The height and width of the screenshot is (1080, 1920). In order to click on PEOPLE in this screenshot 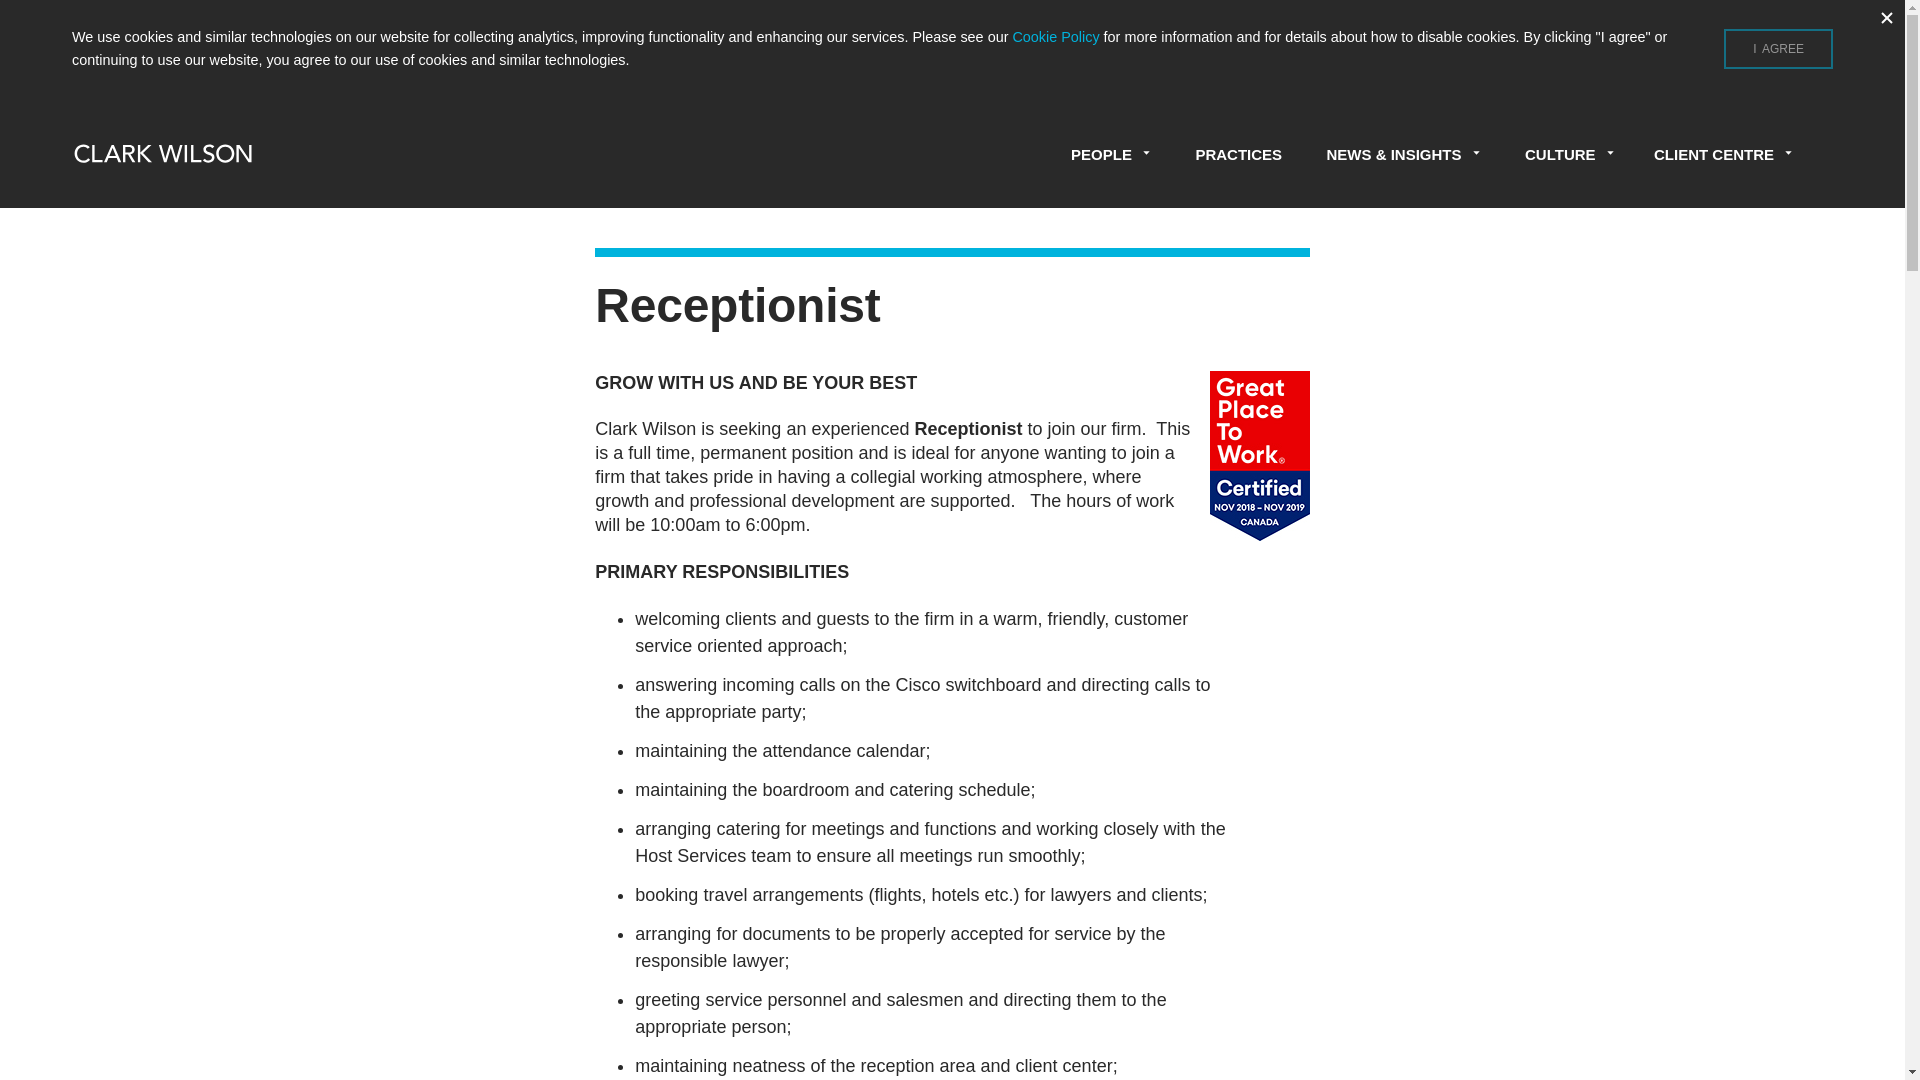, I will do `click(1110, 154)`.